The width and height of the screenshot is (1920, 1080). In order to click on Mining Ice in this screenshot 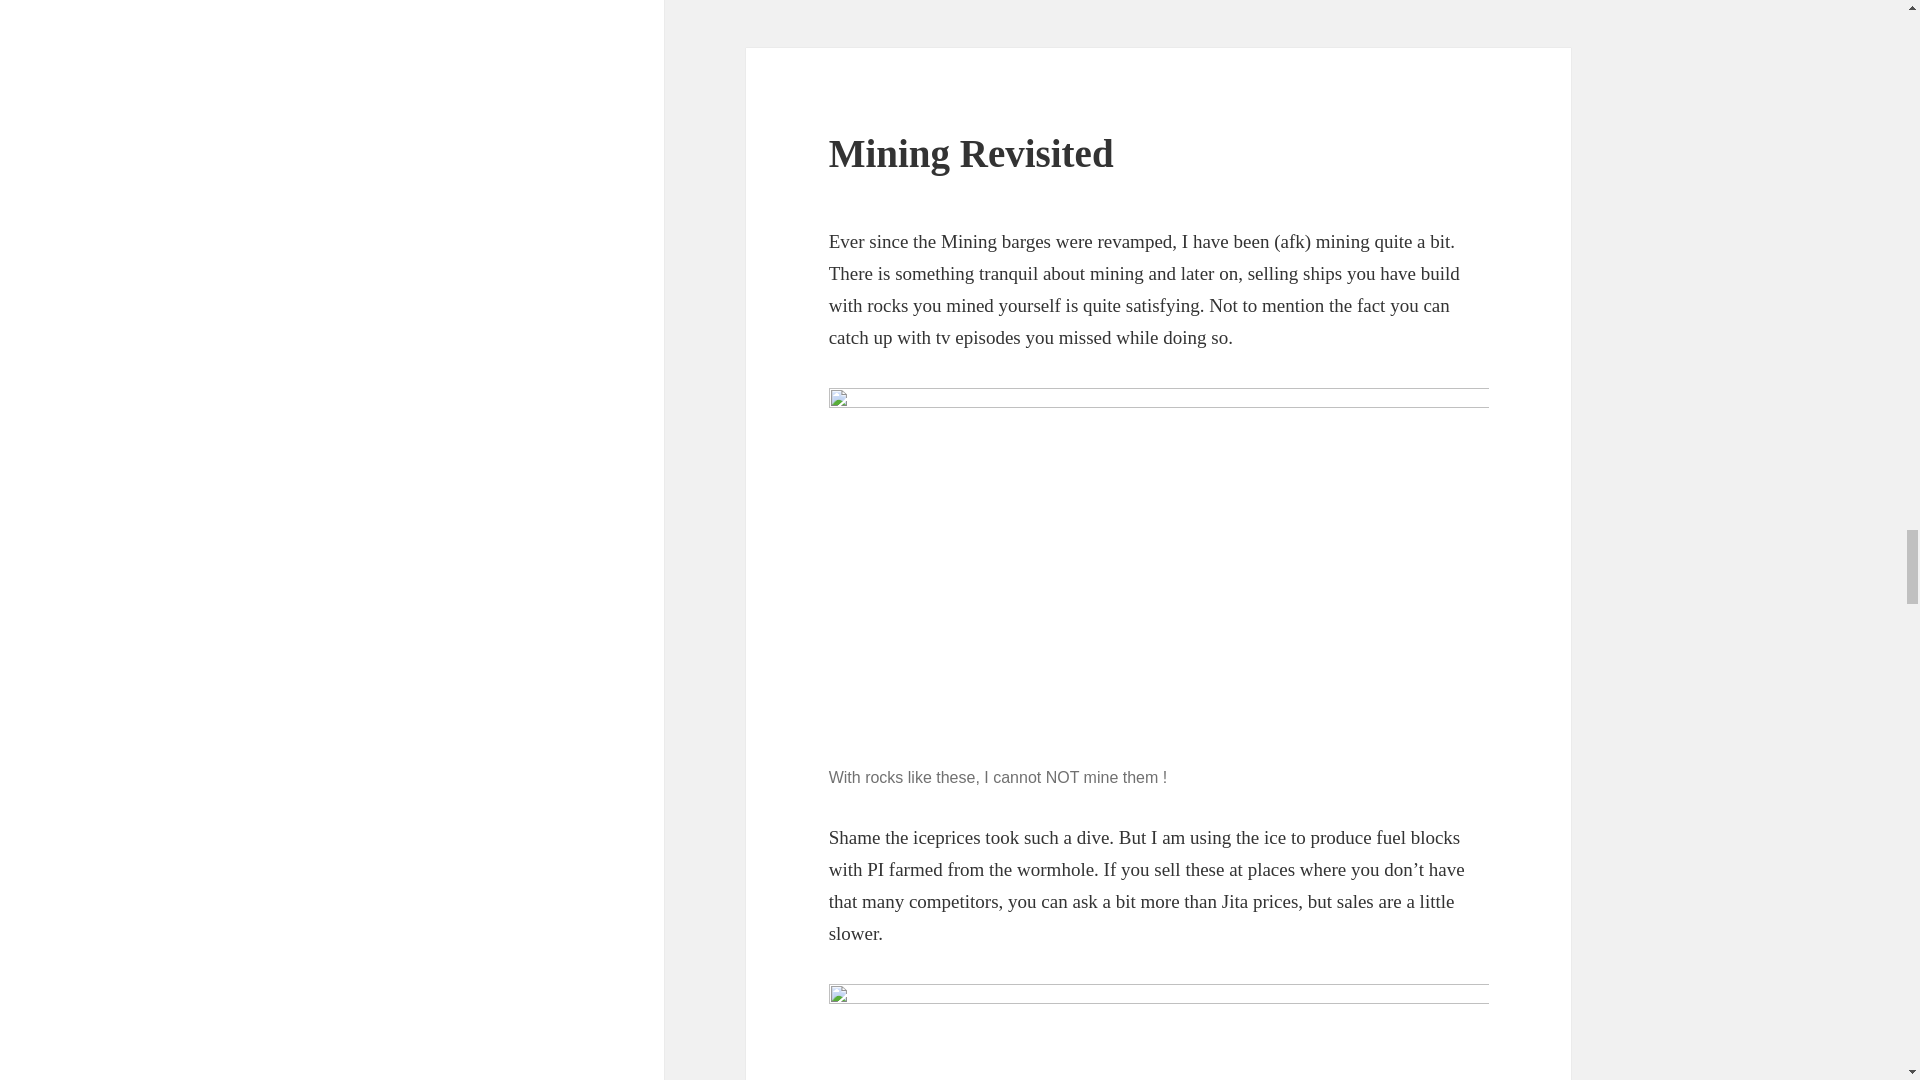, I will do `click(1159, 1030)`.